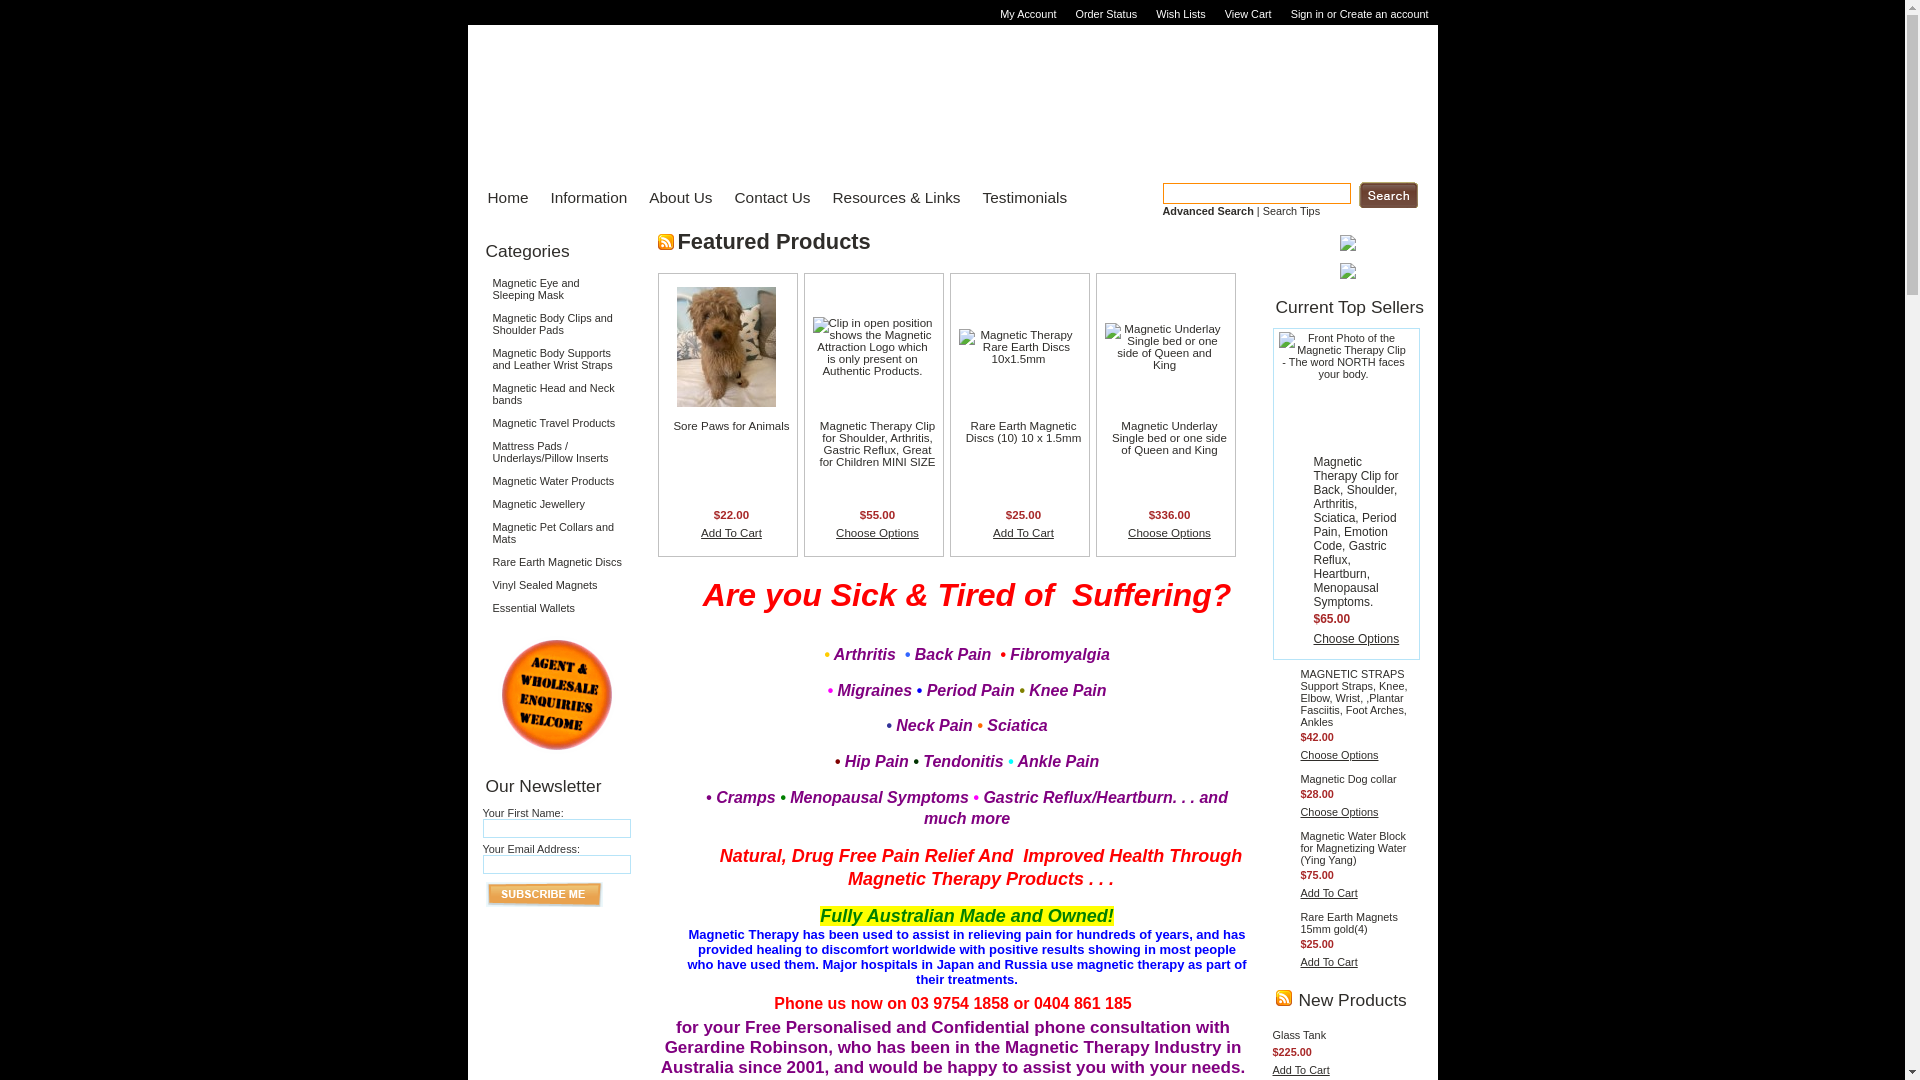  What do you see at coordinates (557, 452) in the screenshot?
I see `Mattress Pads / Underlays/Pillow Inserts` at bounding box center [557, 452].